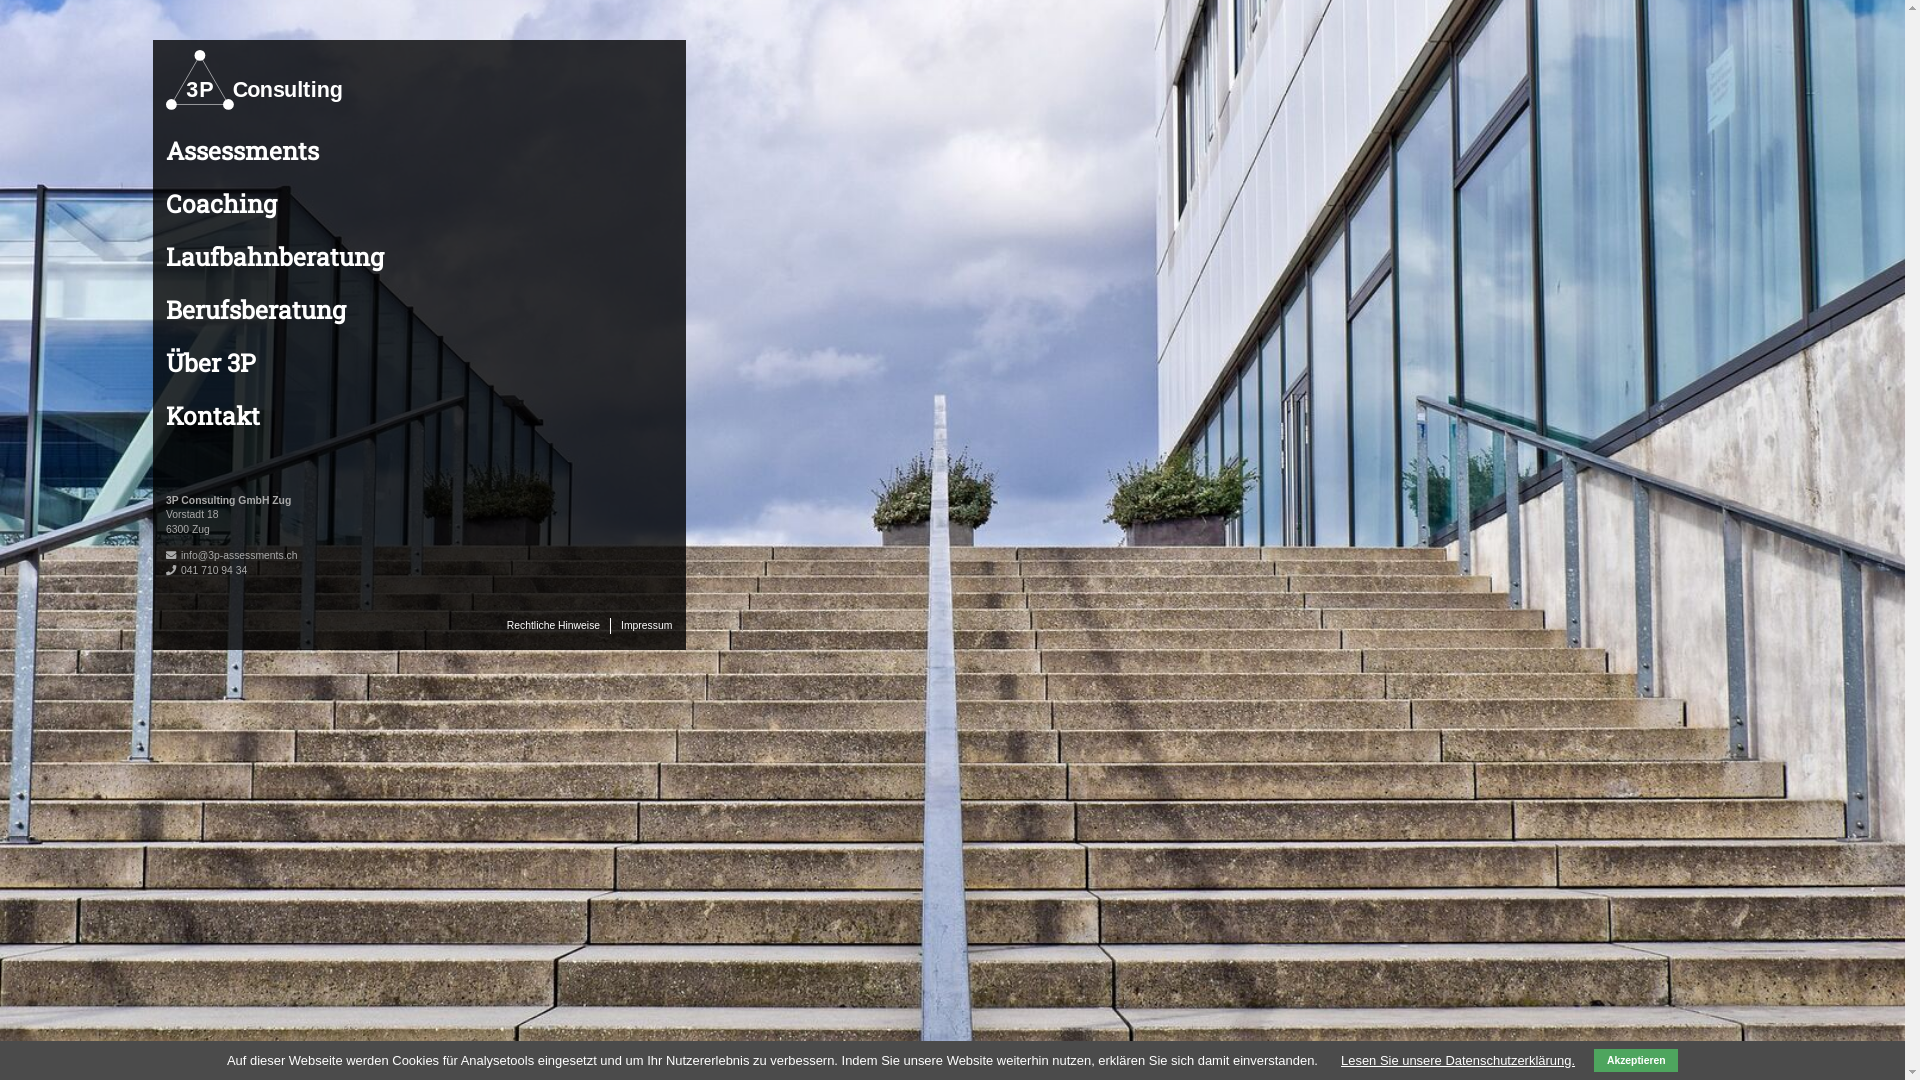 The height and width of the screenshot is (1080, 1920). Describe the element at coordinates (242, 150) in the screenshot. I see `Assessments` at that location.